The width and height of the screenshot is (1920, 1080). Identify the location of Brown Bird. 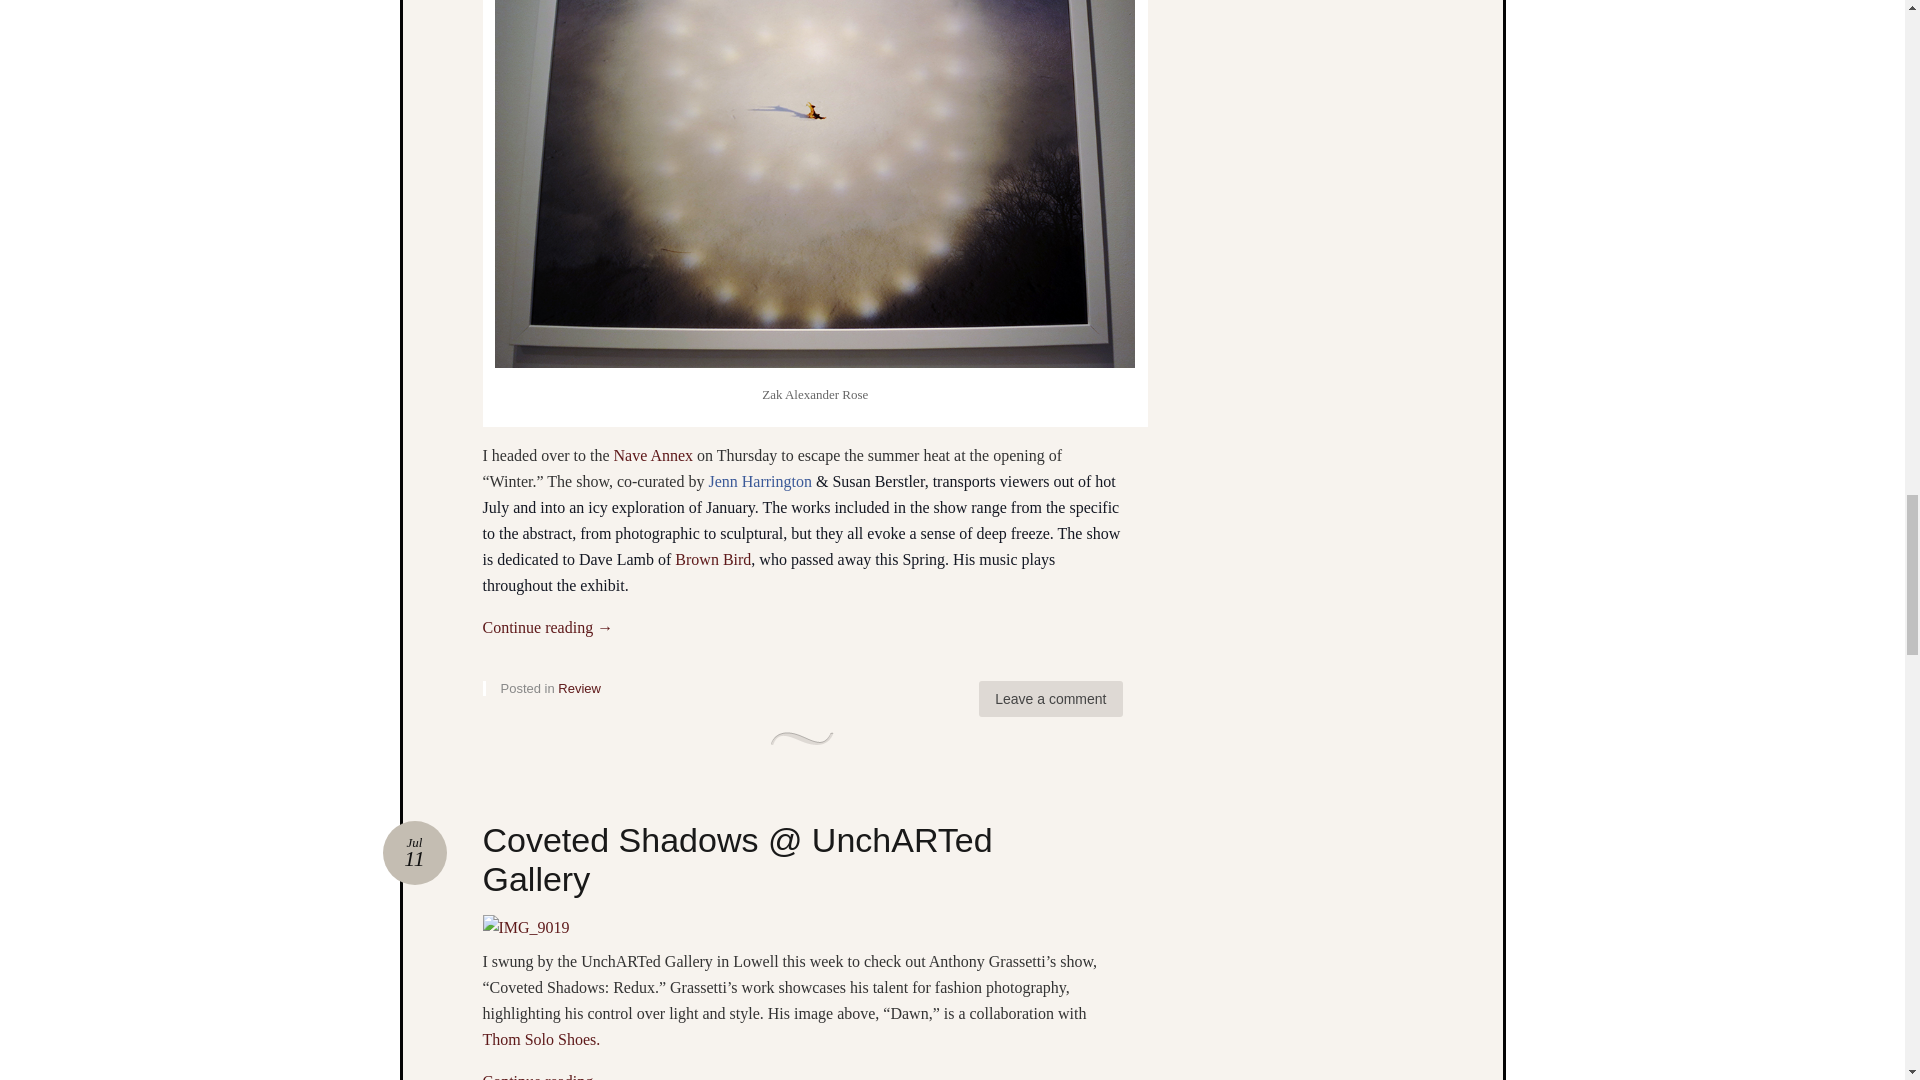
(712, 559).